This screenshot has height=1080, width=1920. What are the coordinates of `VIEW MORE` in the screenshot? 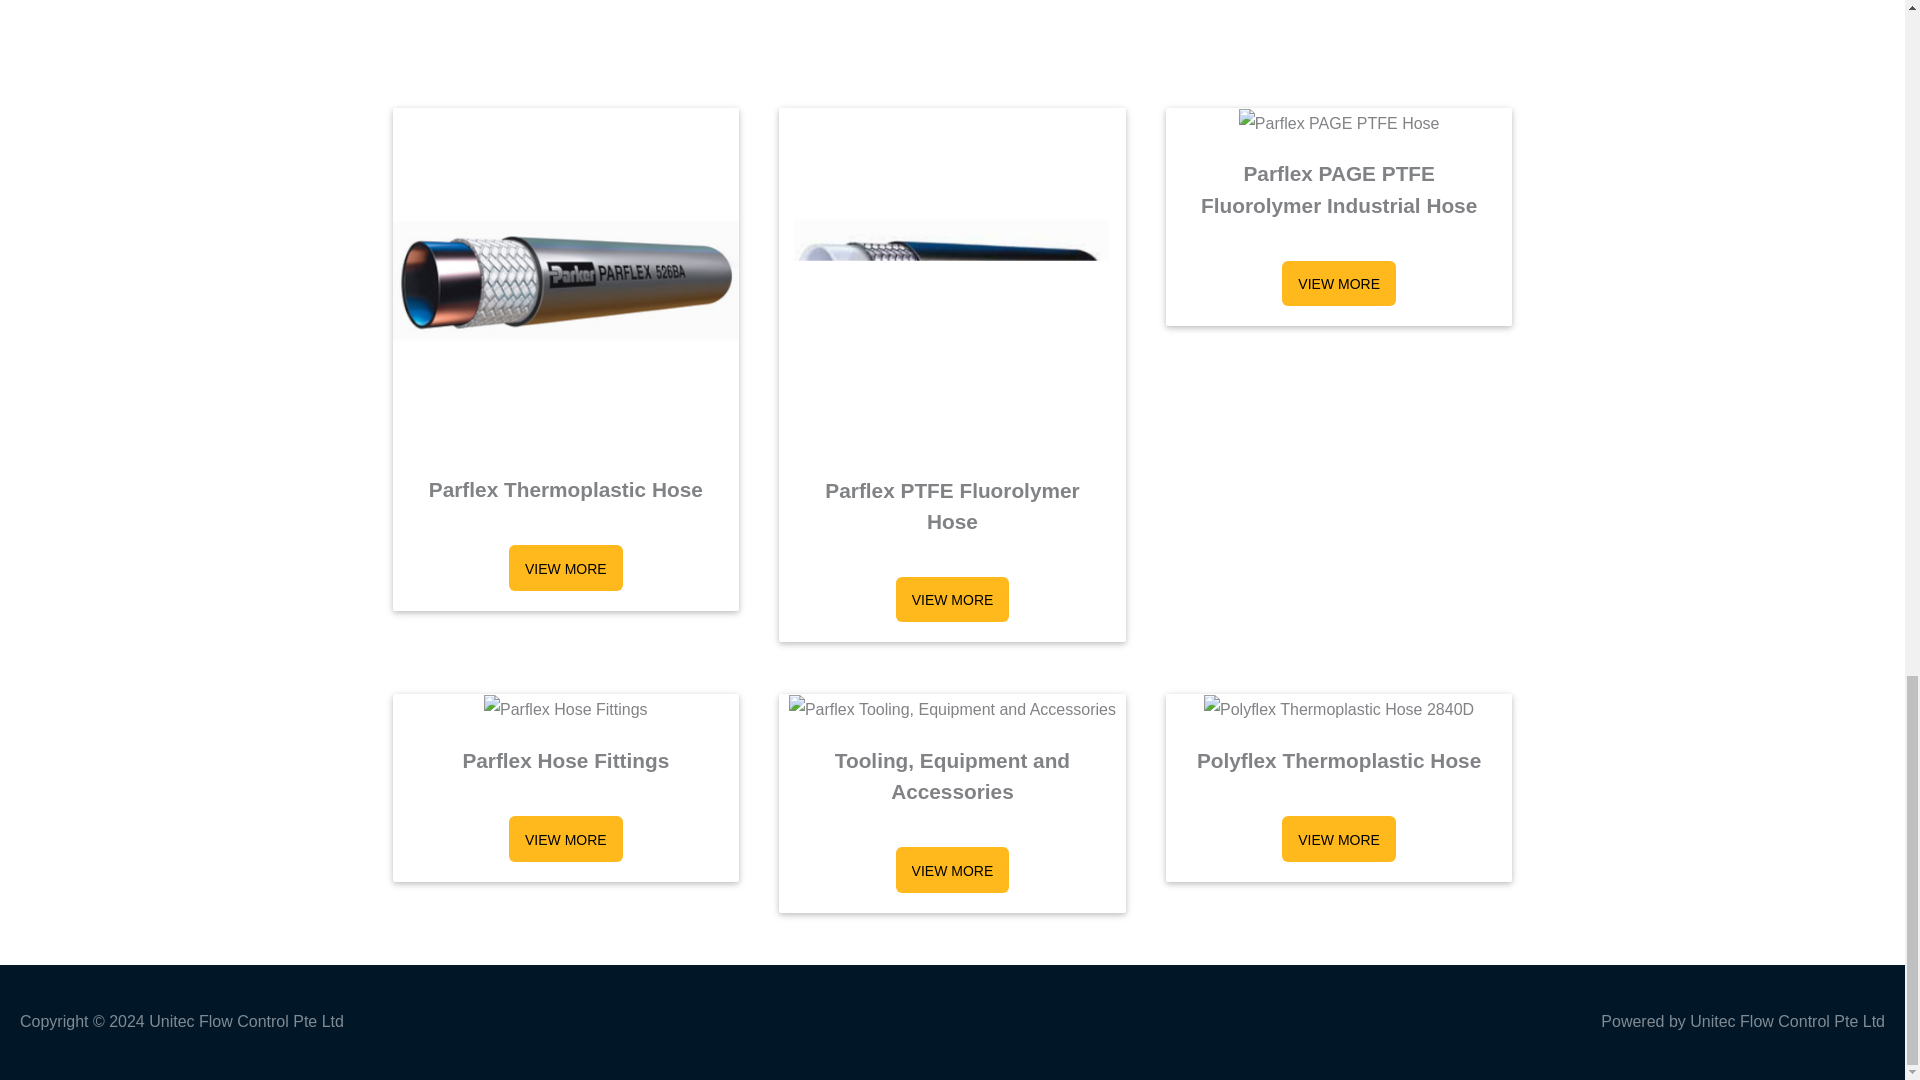 It's located at (952, 870).